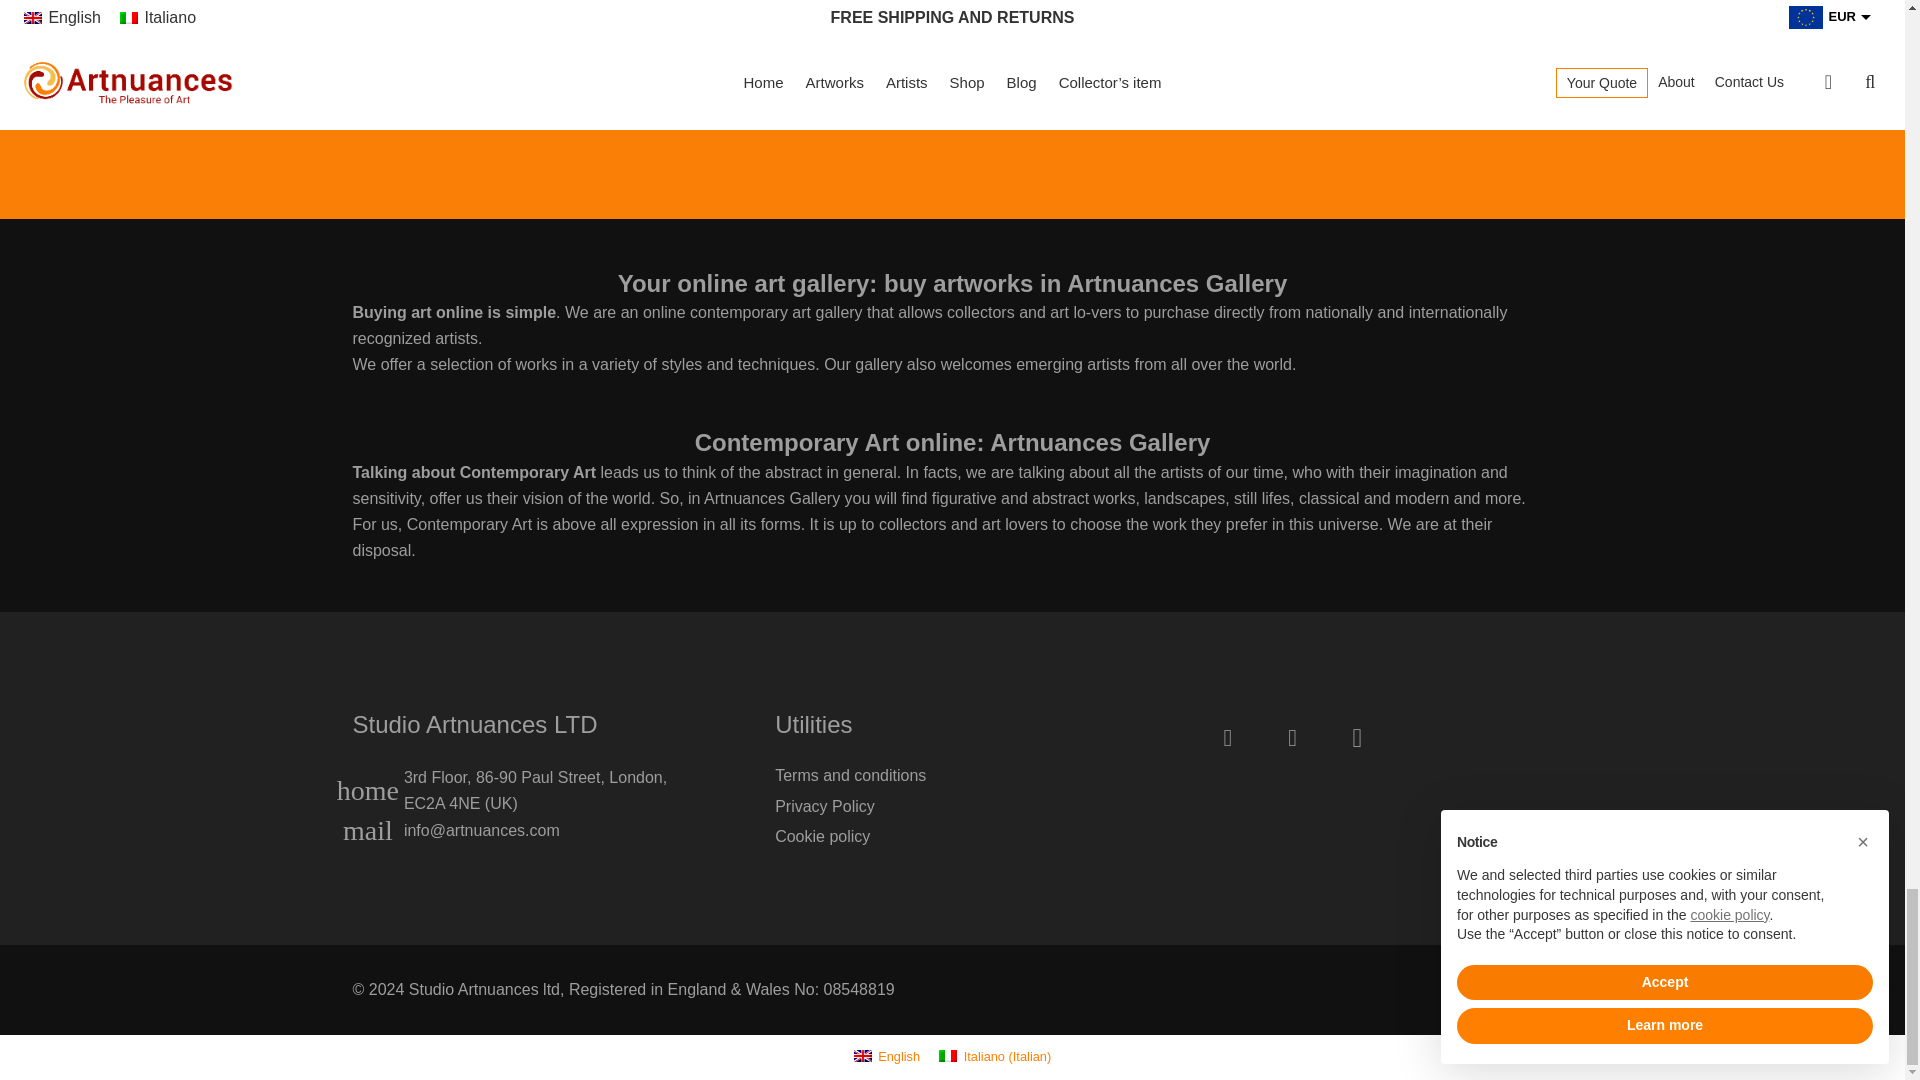 This screenshot has width=1920, height=1080. Describe the element at coordinates (1356, 738) in the screenshot. I see `Instagram` at that location.